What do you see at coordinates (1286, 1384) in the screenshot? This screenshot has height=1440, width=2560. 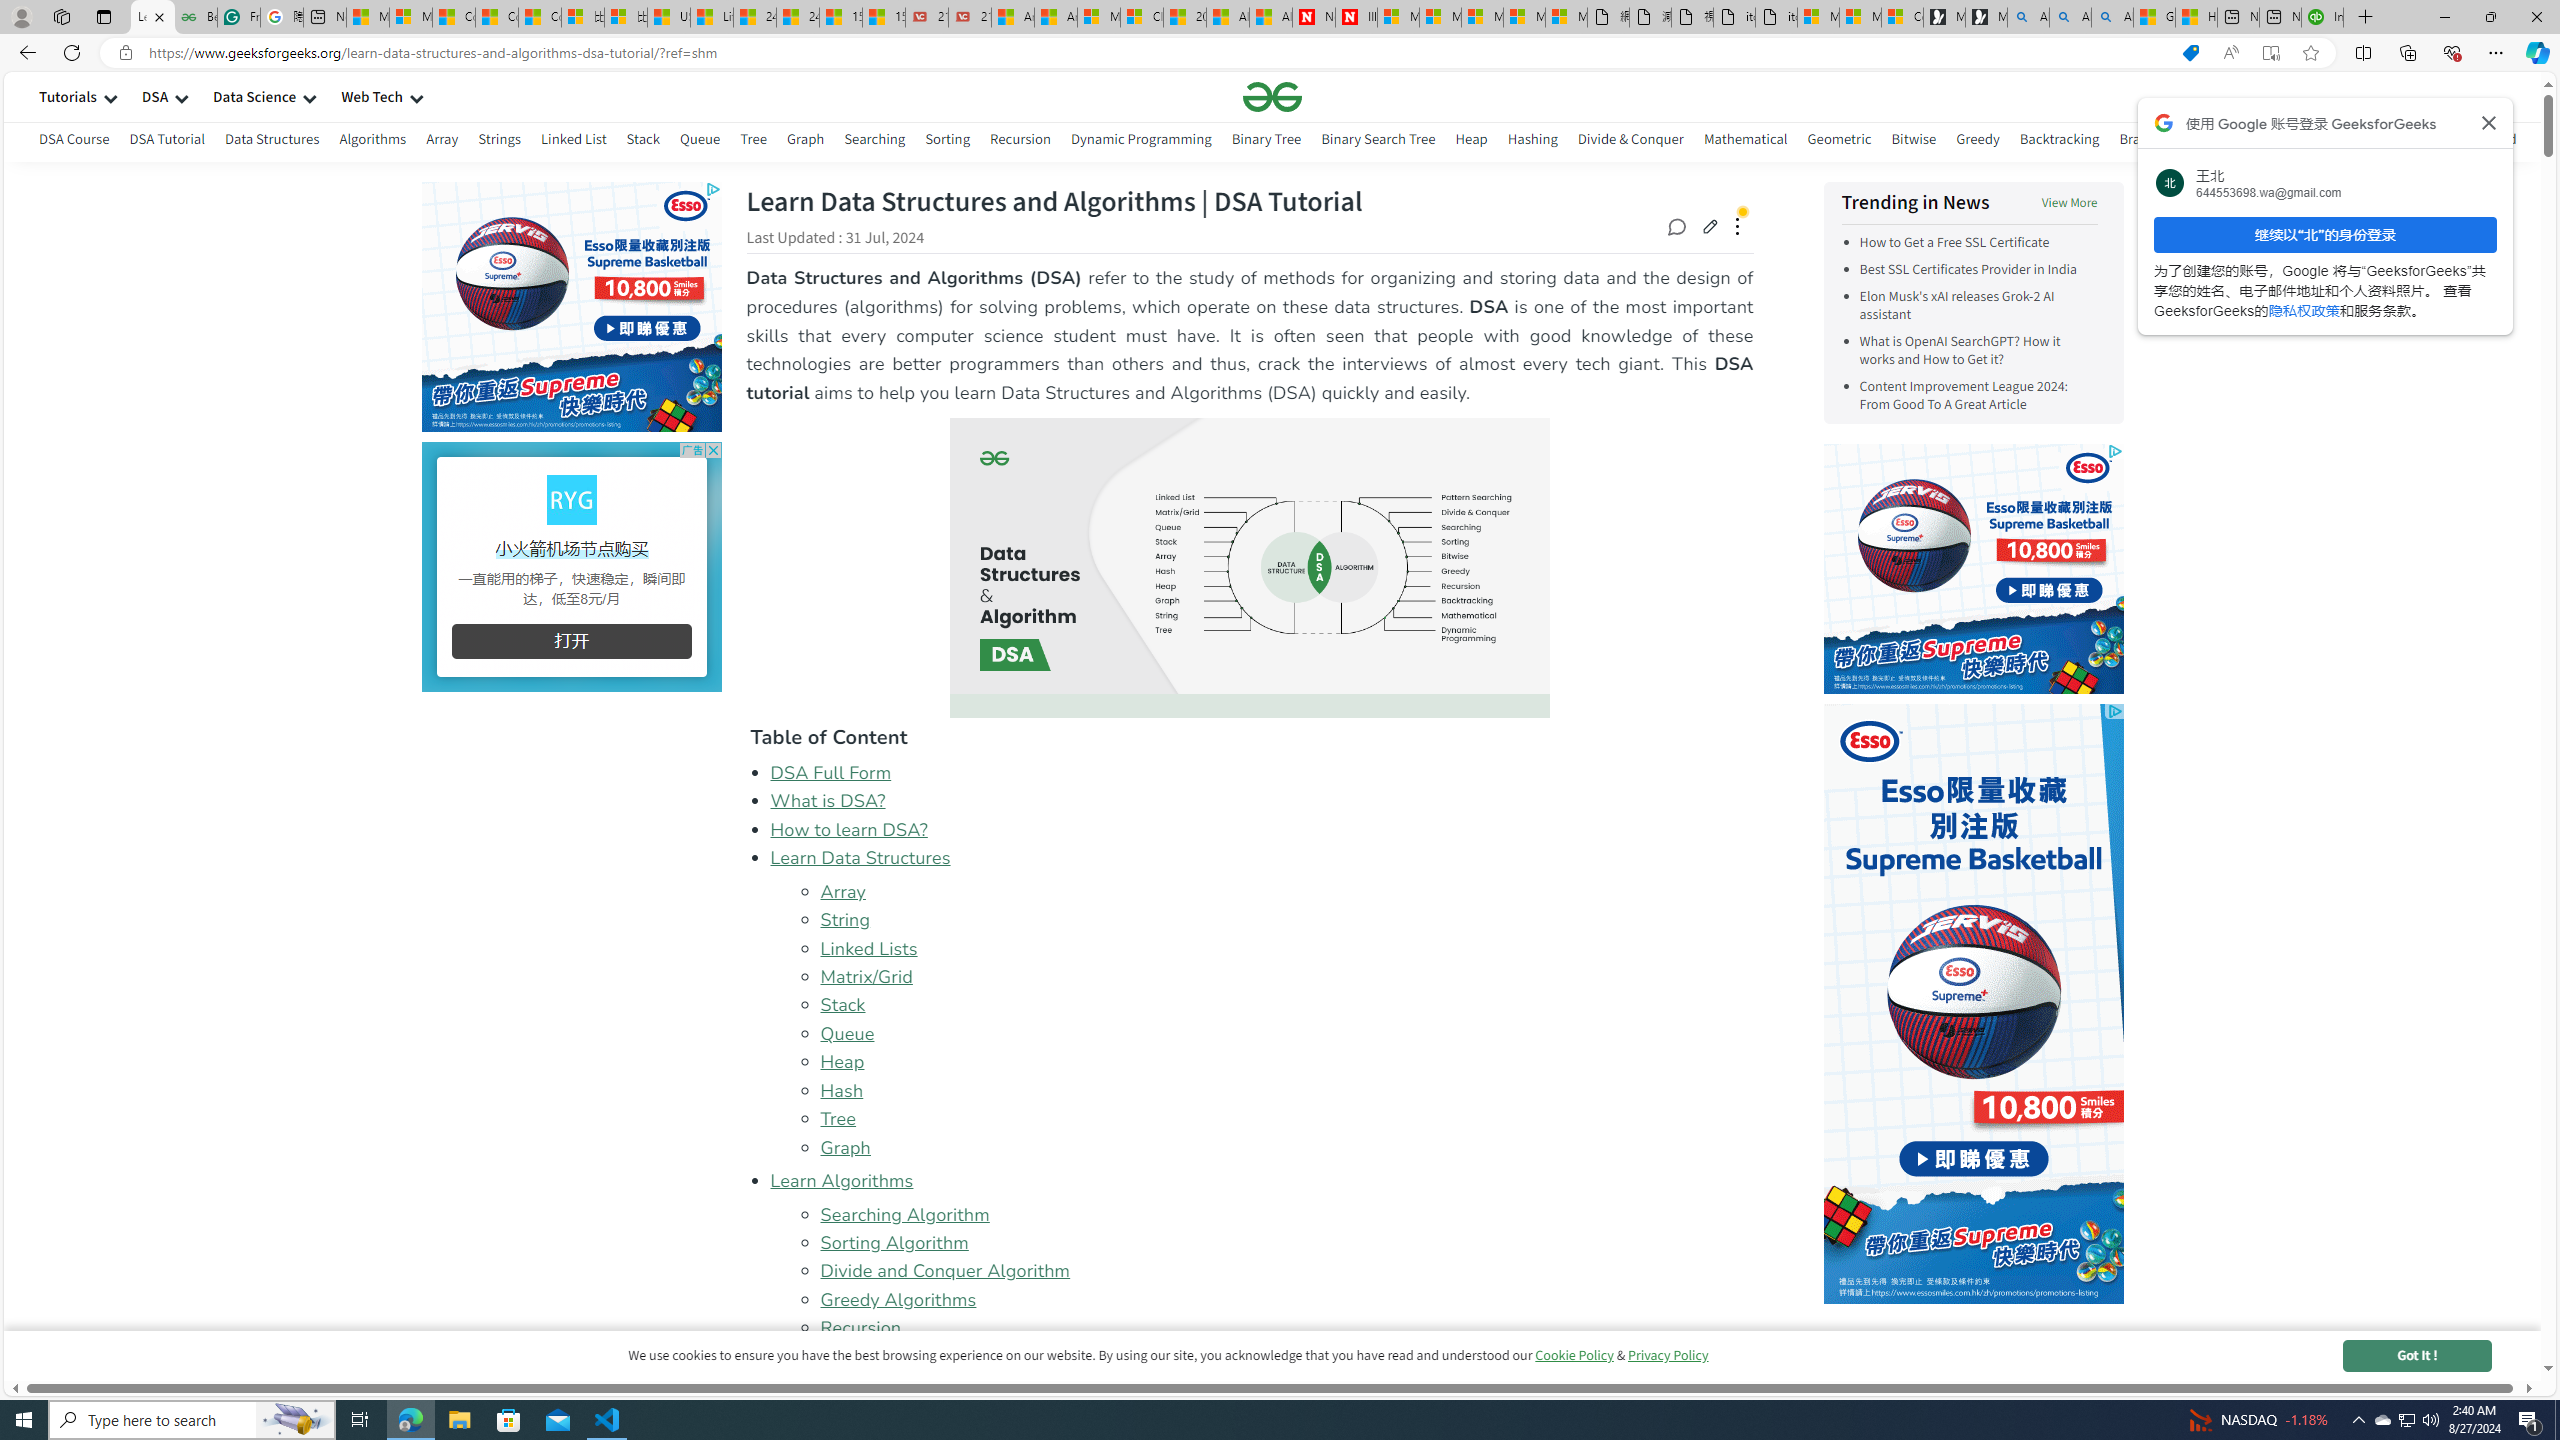 I see `Dynamic Programming` at bounding box center [1286, 1384].